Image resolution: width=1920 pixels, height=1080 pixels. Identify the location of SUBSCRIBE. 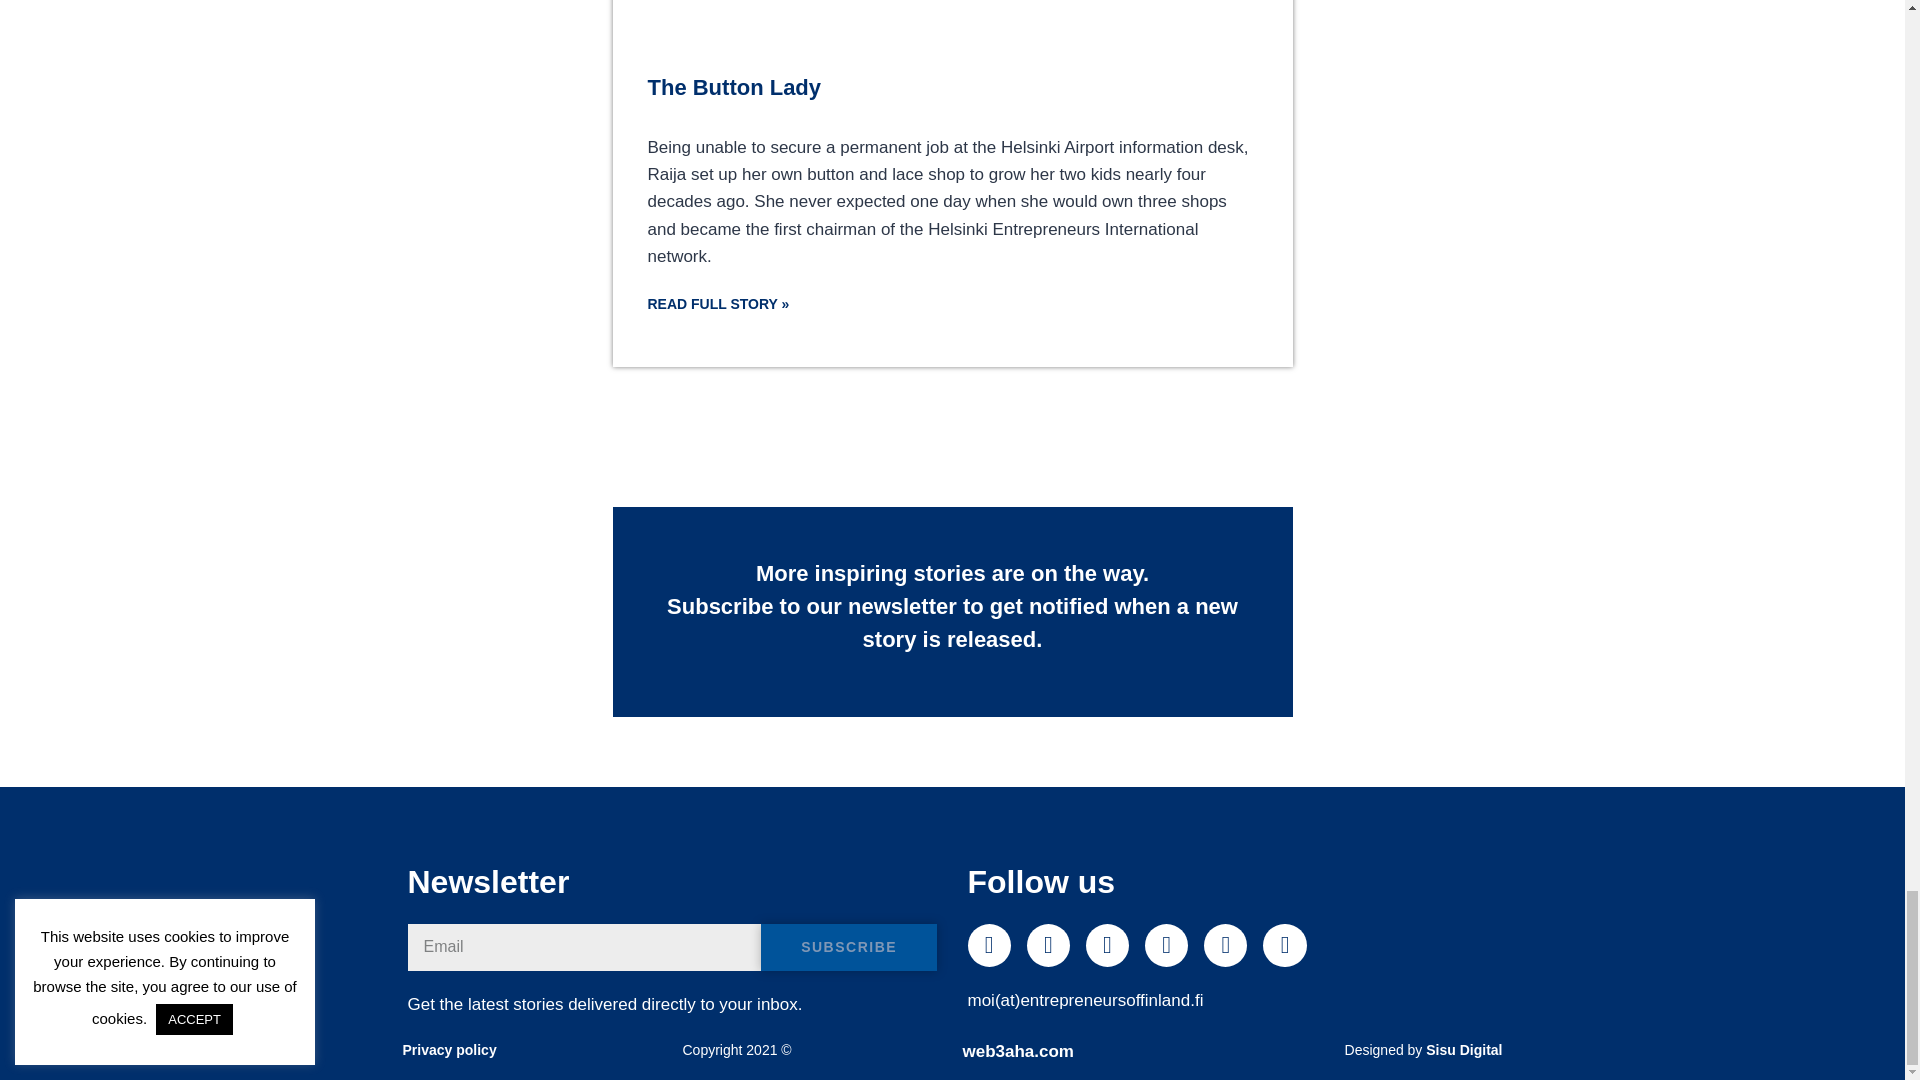
(849, 947).